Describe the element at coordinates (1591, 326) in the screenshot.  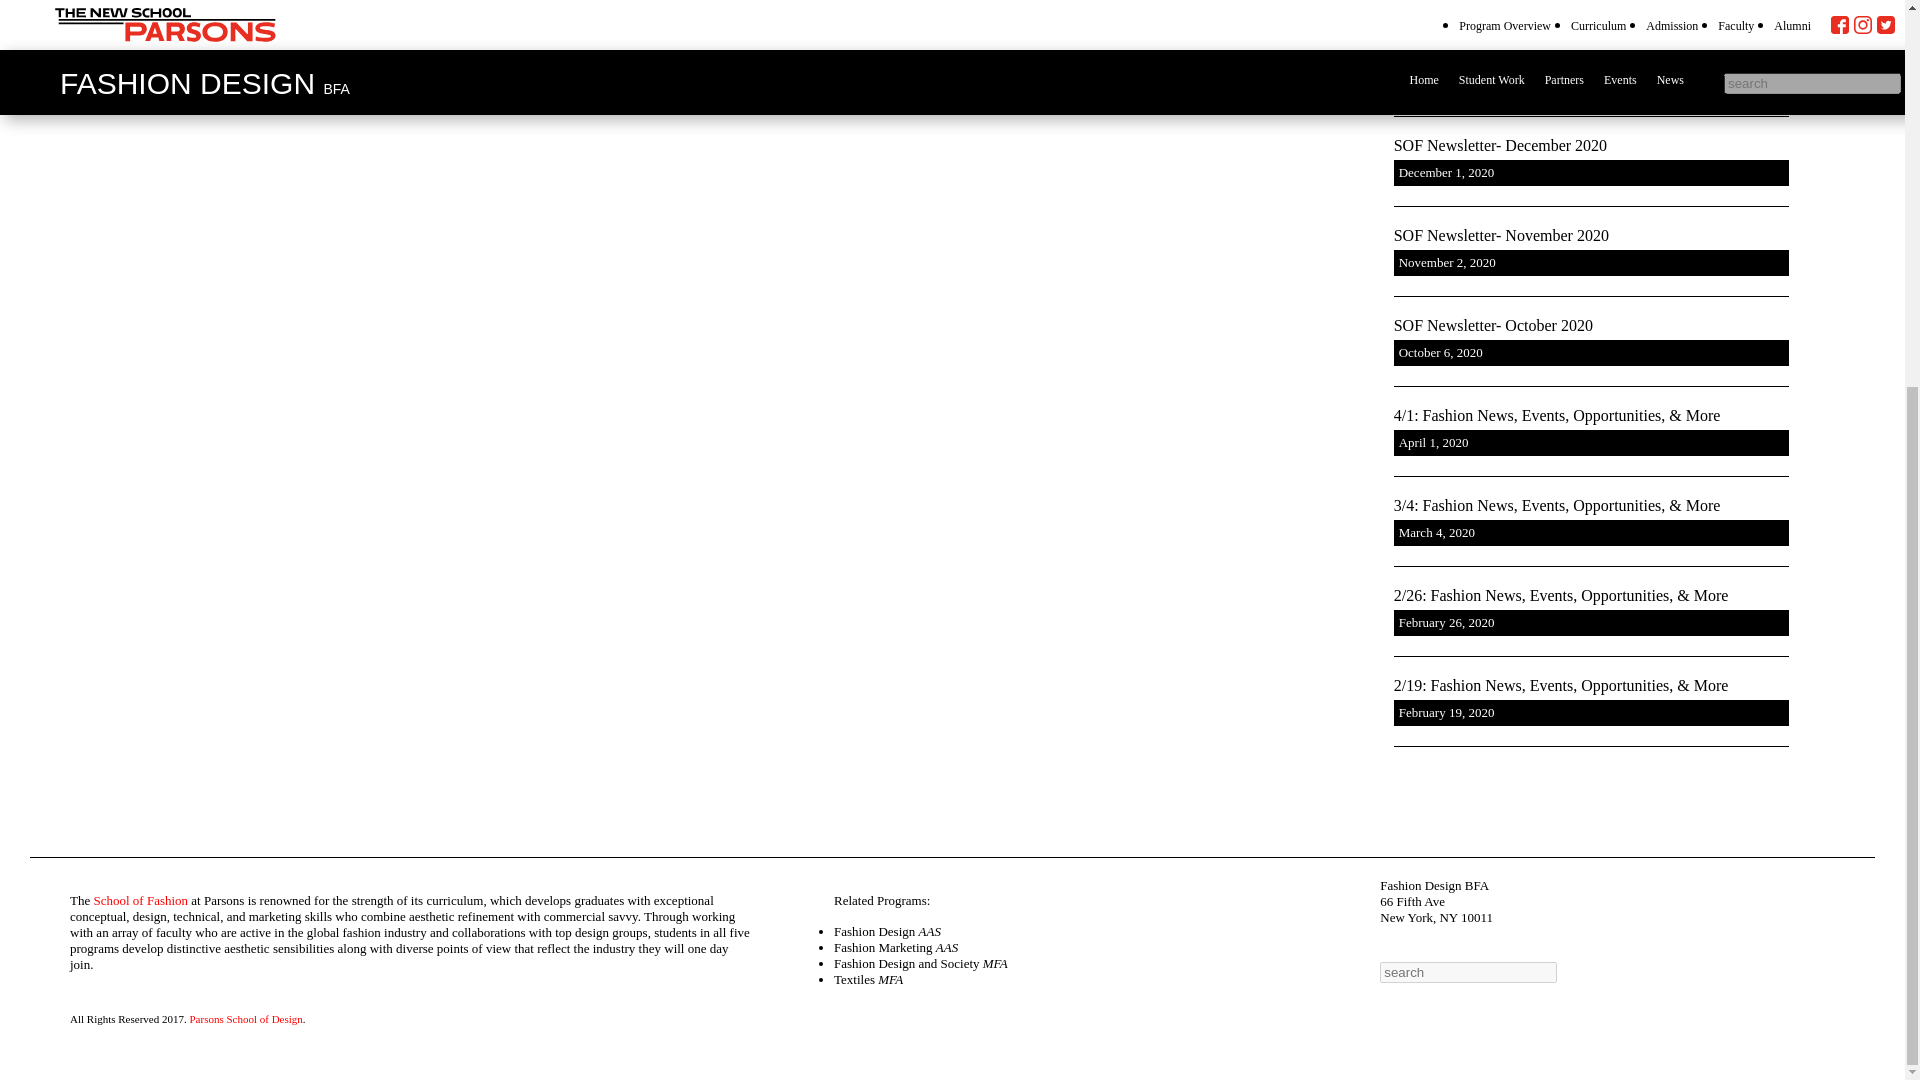
I see `SOF Newsletter- October 2020` at that location.